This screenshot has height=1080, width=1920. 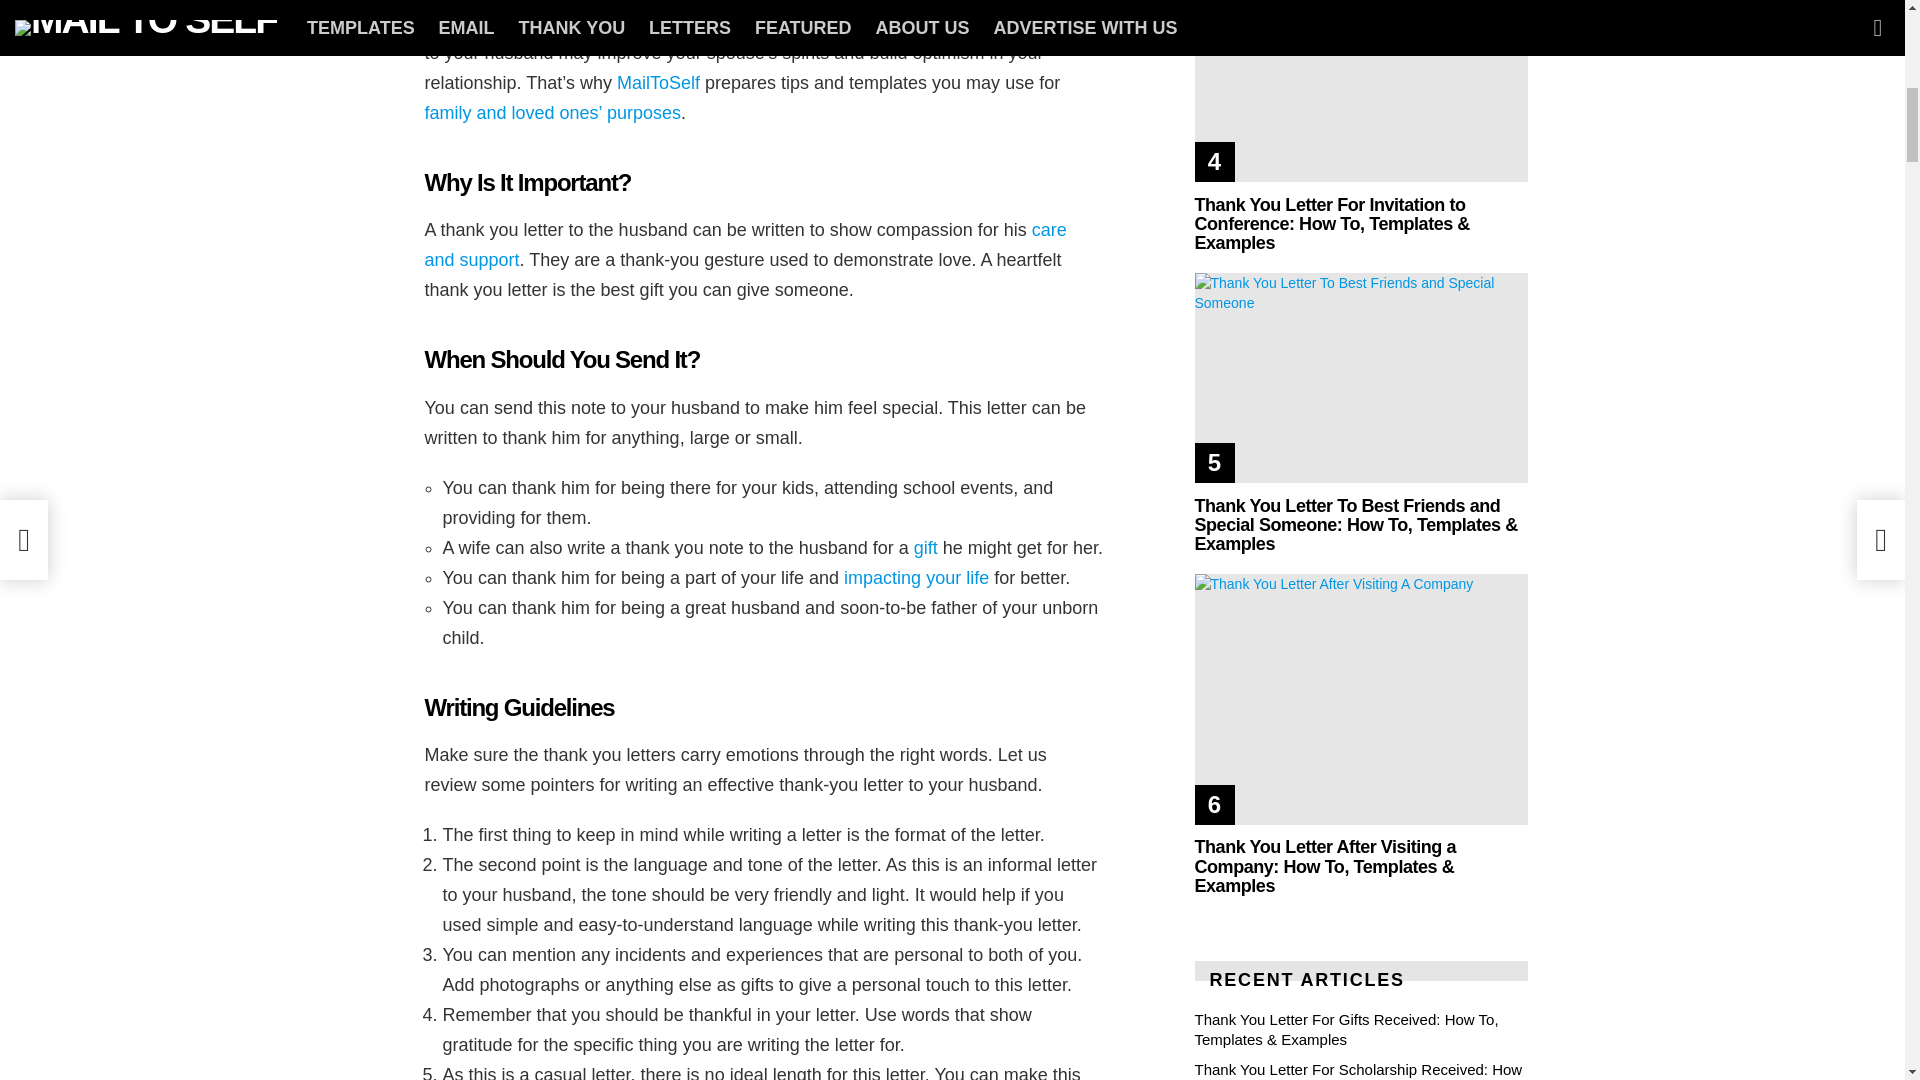 I want to click on gift, so click(x=926, y=548).